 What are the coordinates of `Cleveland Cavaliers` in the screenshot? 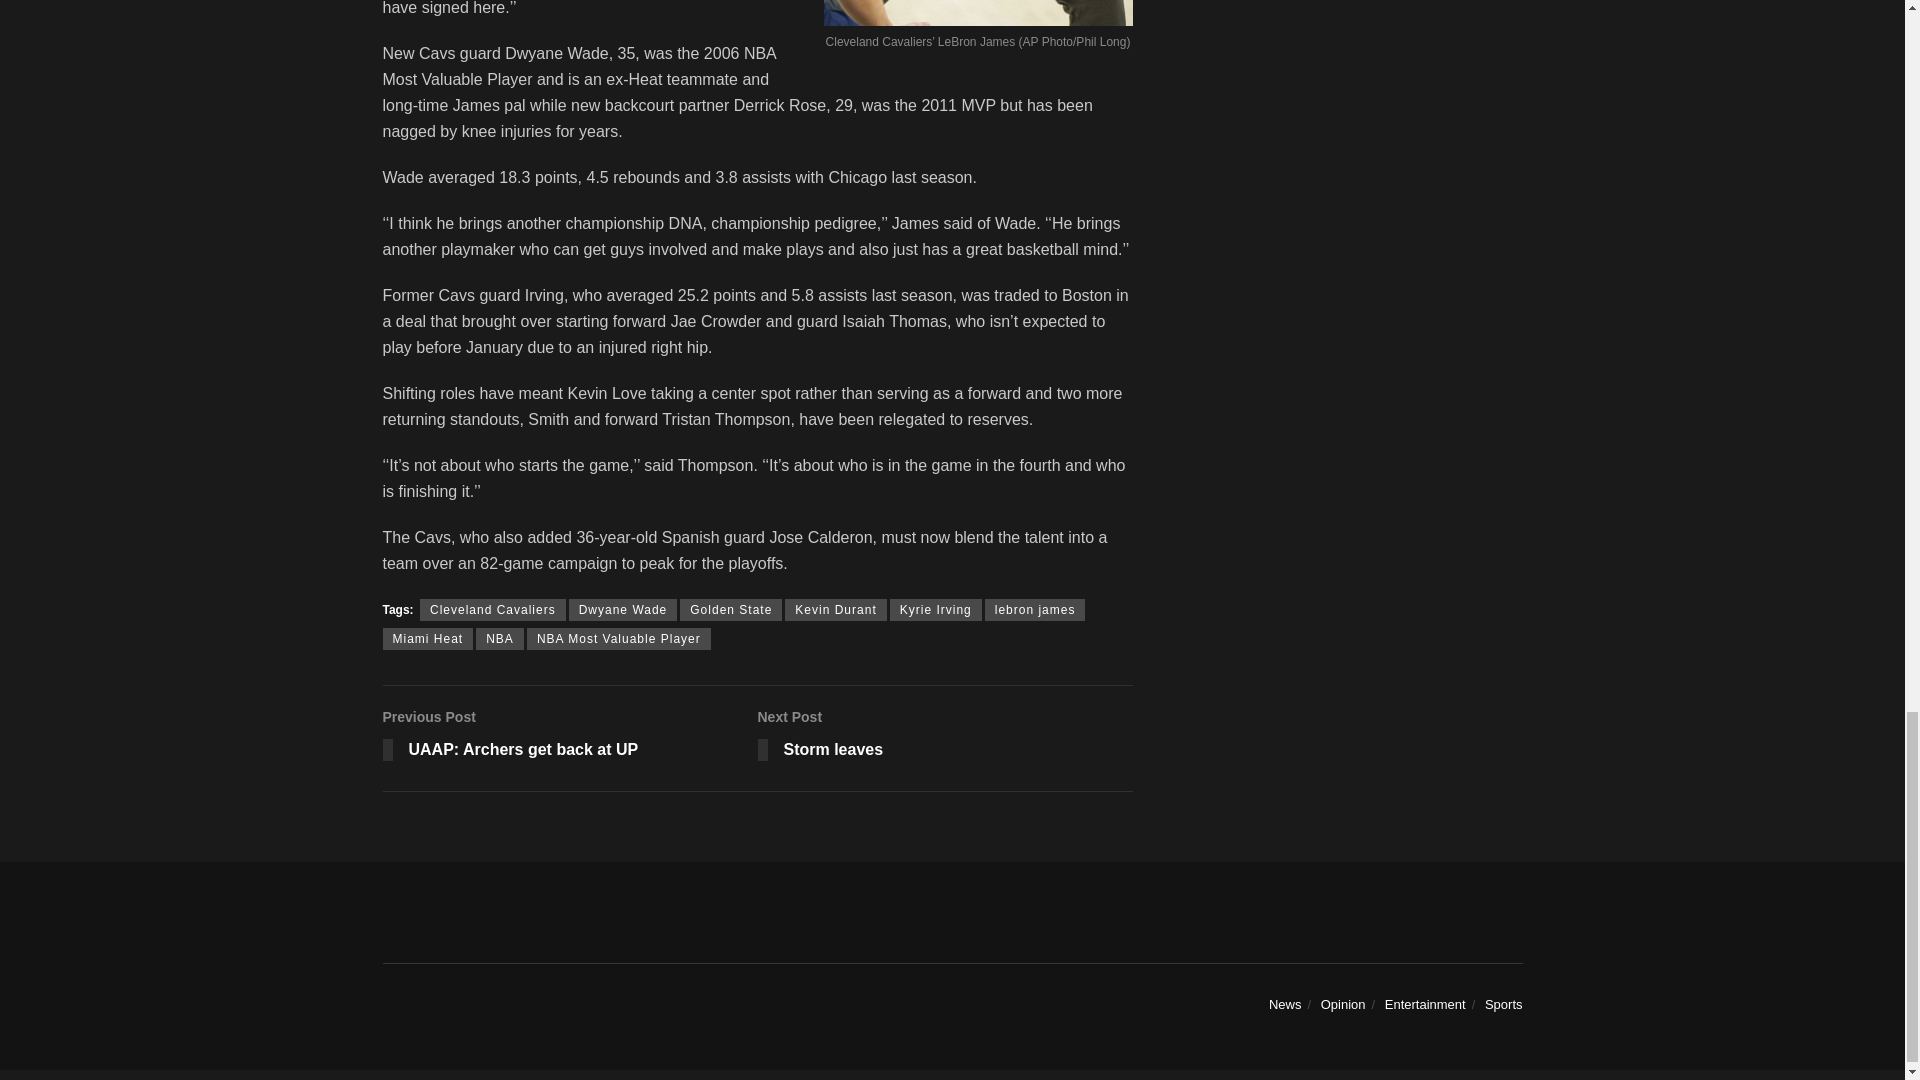 It's located at (936, 610).